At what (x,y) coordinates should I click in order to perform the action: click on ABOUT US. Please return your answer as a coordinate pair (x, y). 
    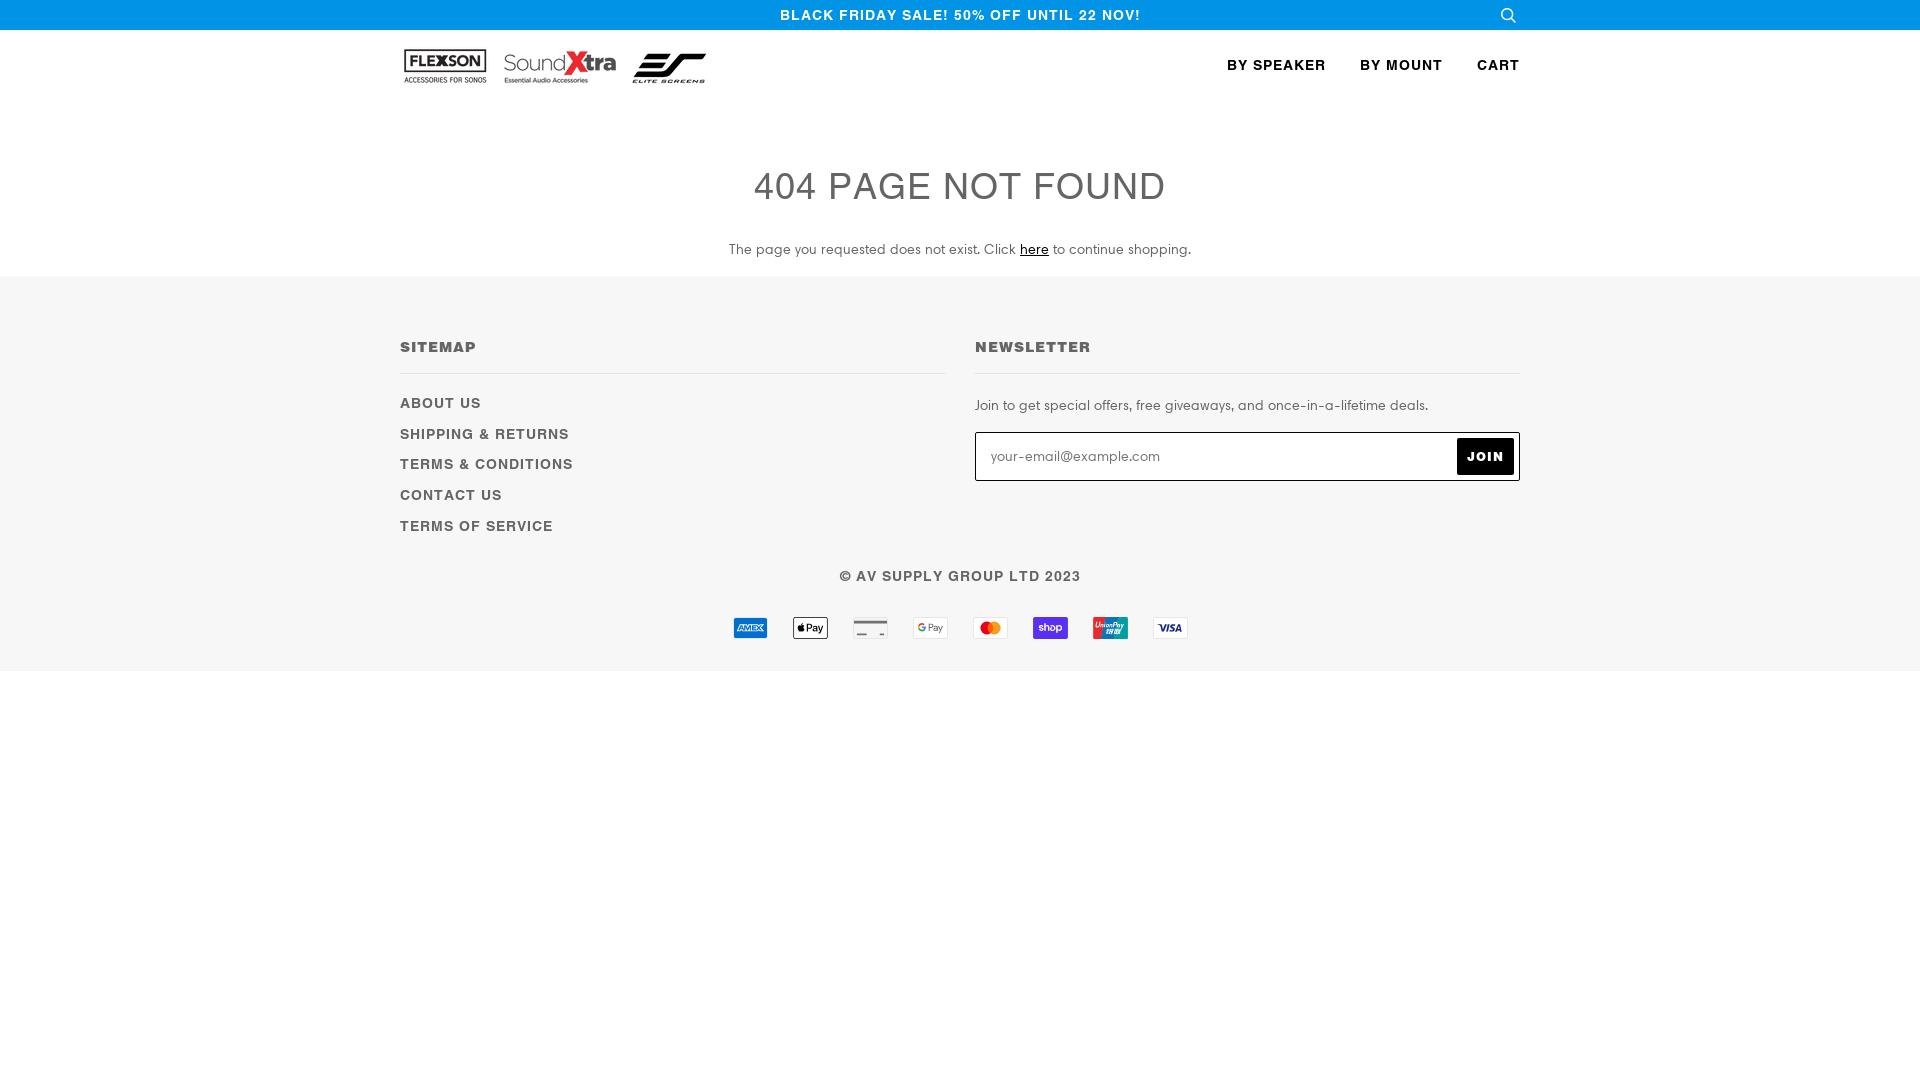
    Looking at the image, I should click on (440, 403).